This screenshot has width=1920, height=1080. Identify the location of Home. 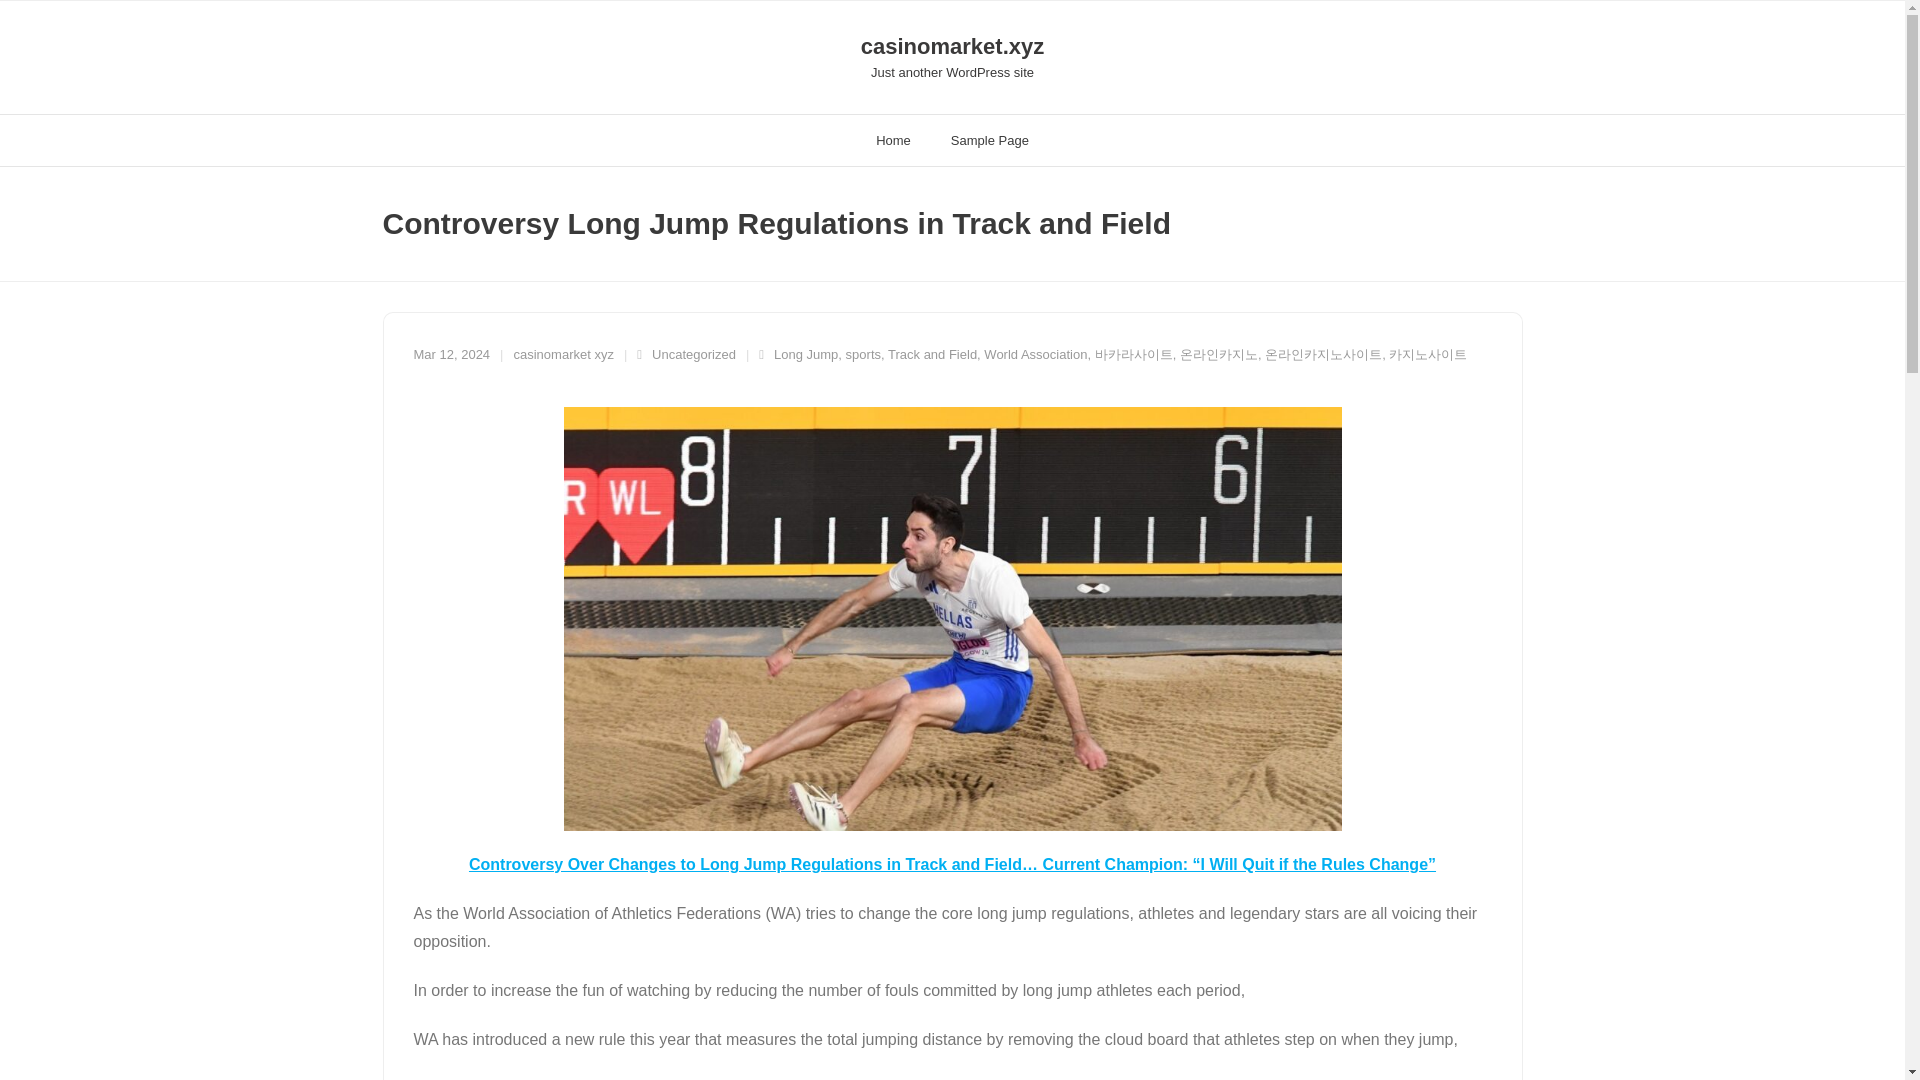
(894, 140).